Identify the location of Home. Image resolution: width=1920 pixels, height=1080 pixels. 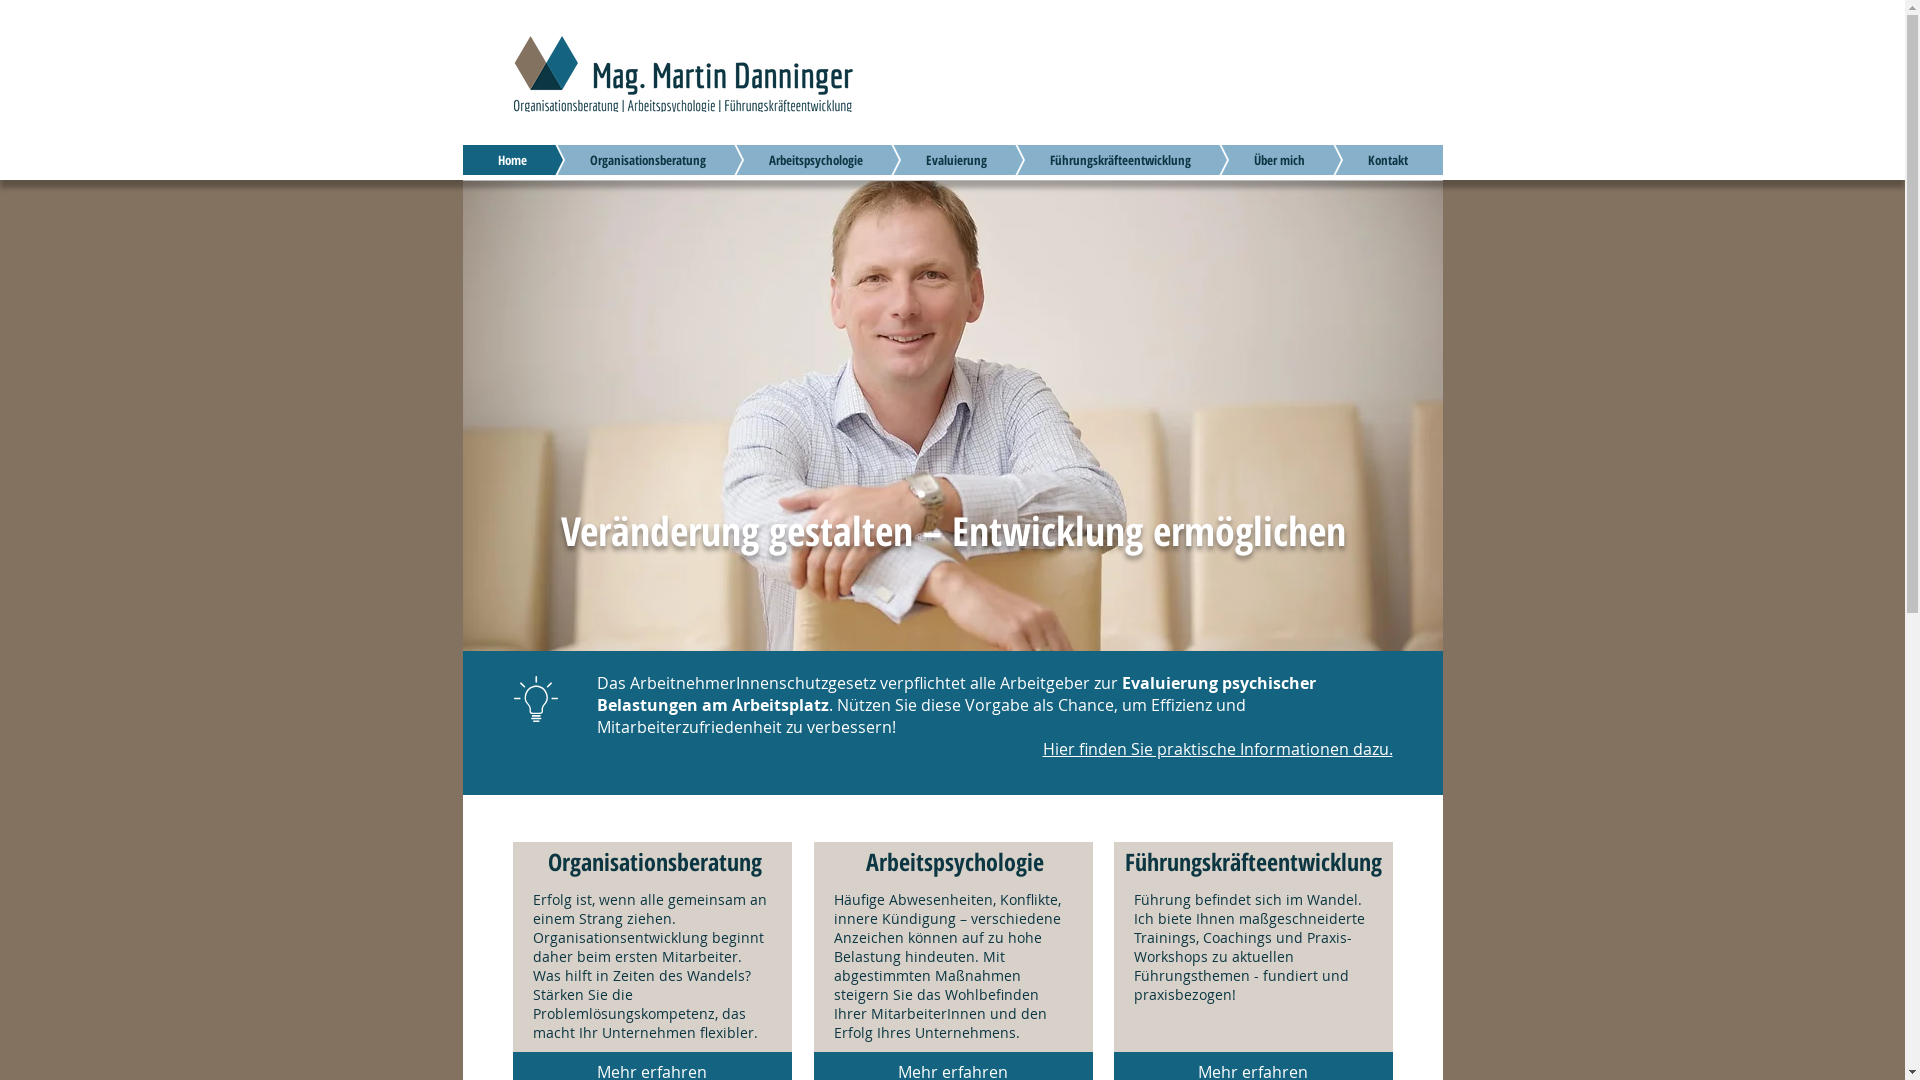
(512, 160).